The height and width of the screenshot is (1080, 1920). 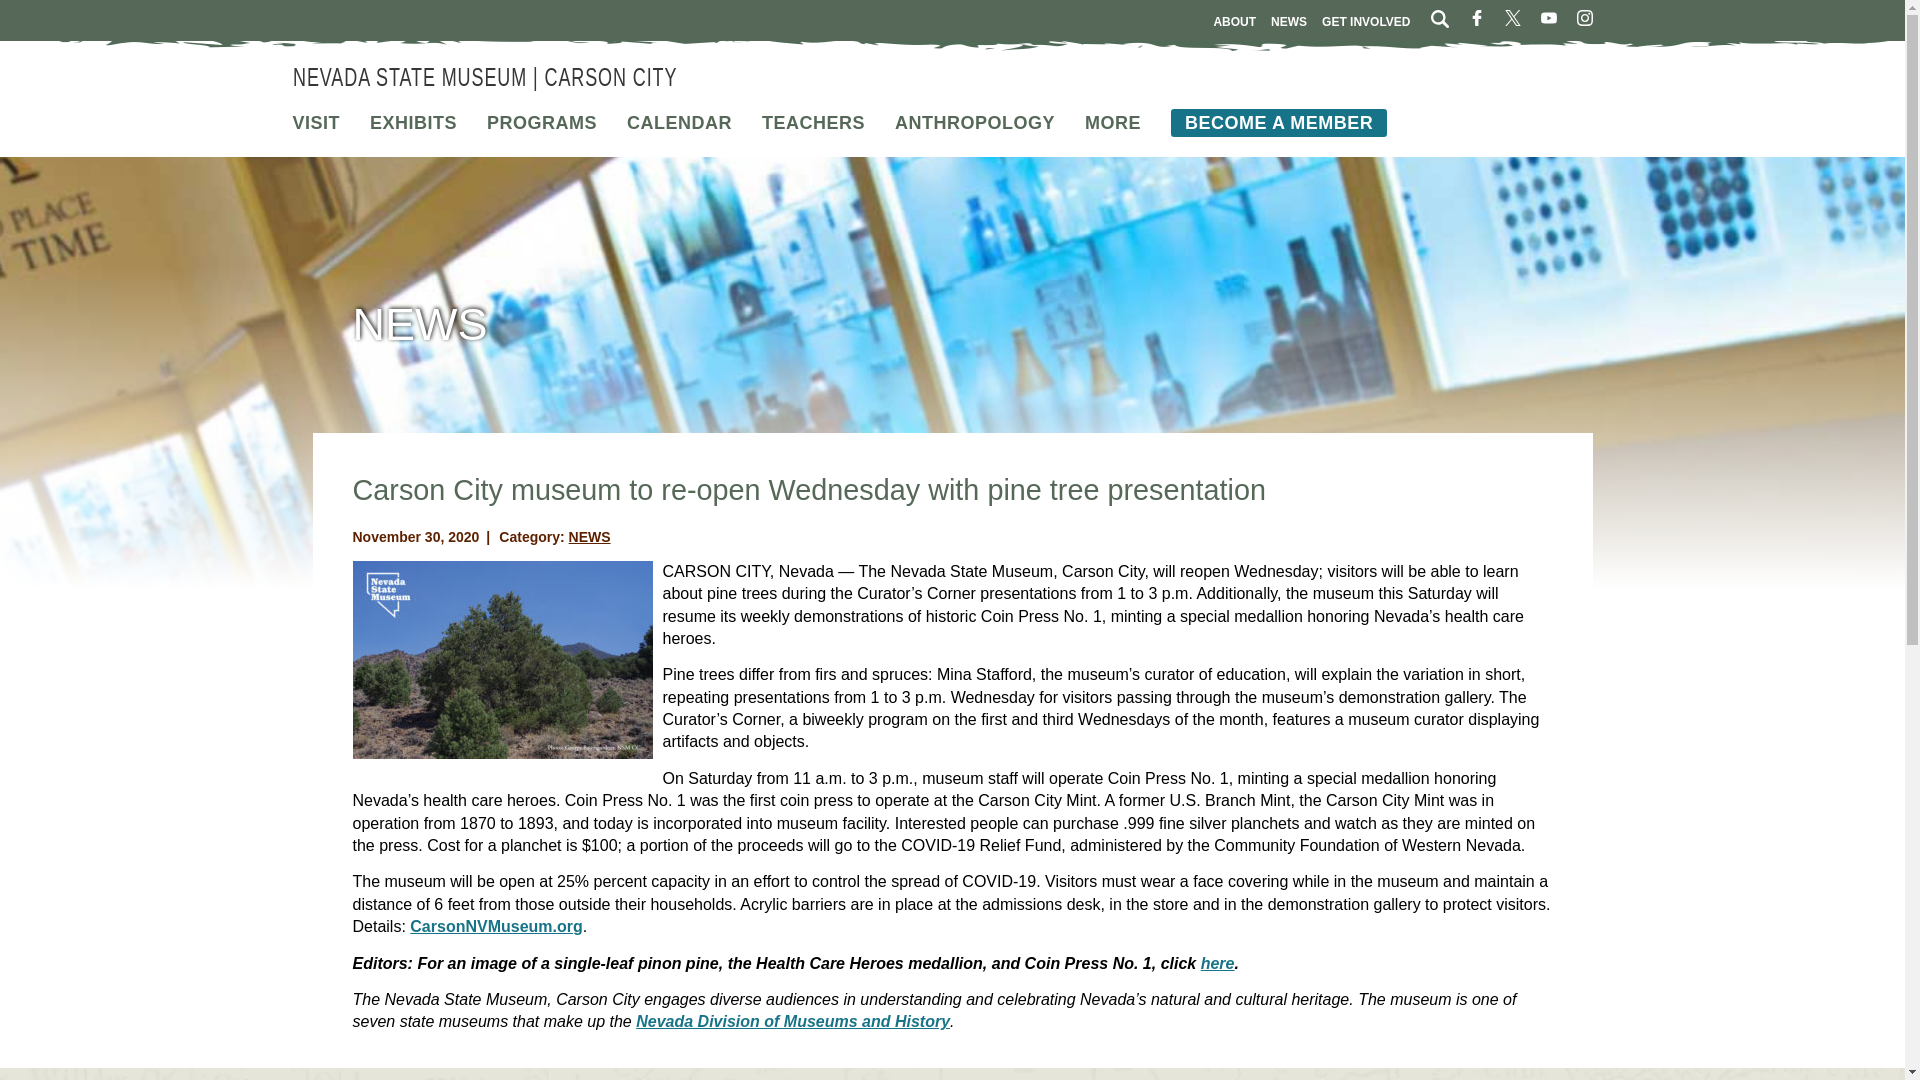 What do you see at coordinates (1289, 21) in the screenshot?
I see `NEWS` at bounding box center [1289, 21].